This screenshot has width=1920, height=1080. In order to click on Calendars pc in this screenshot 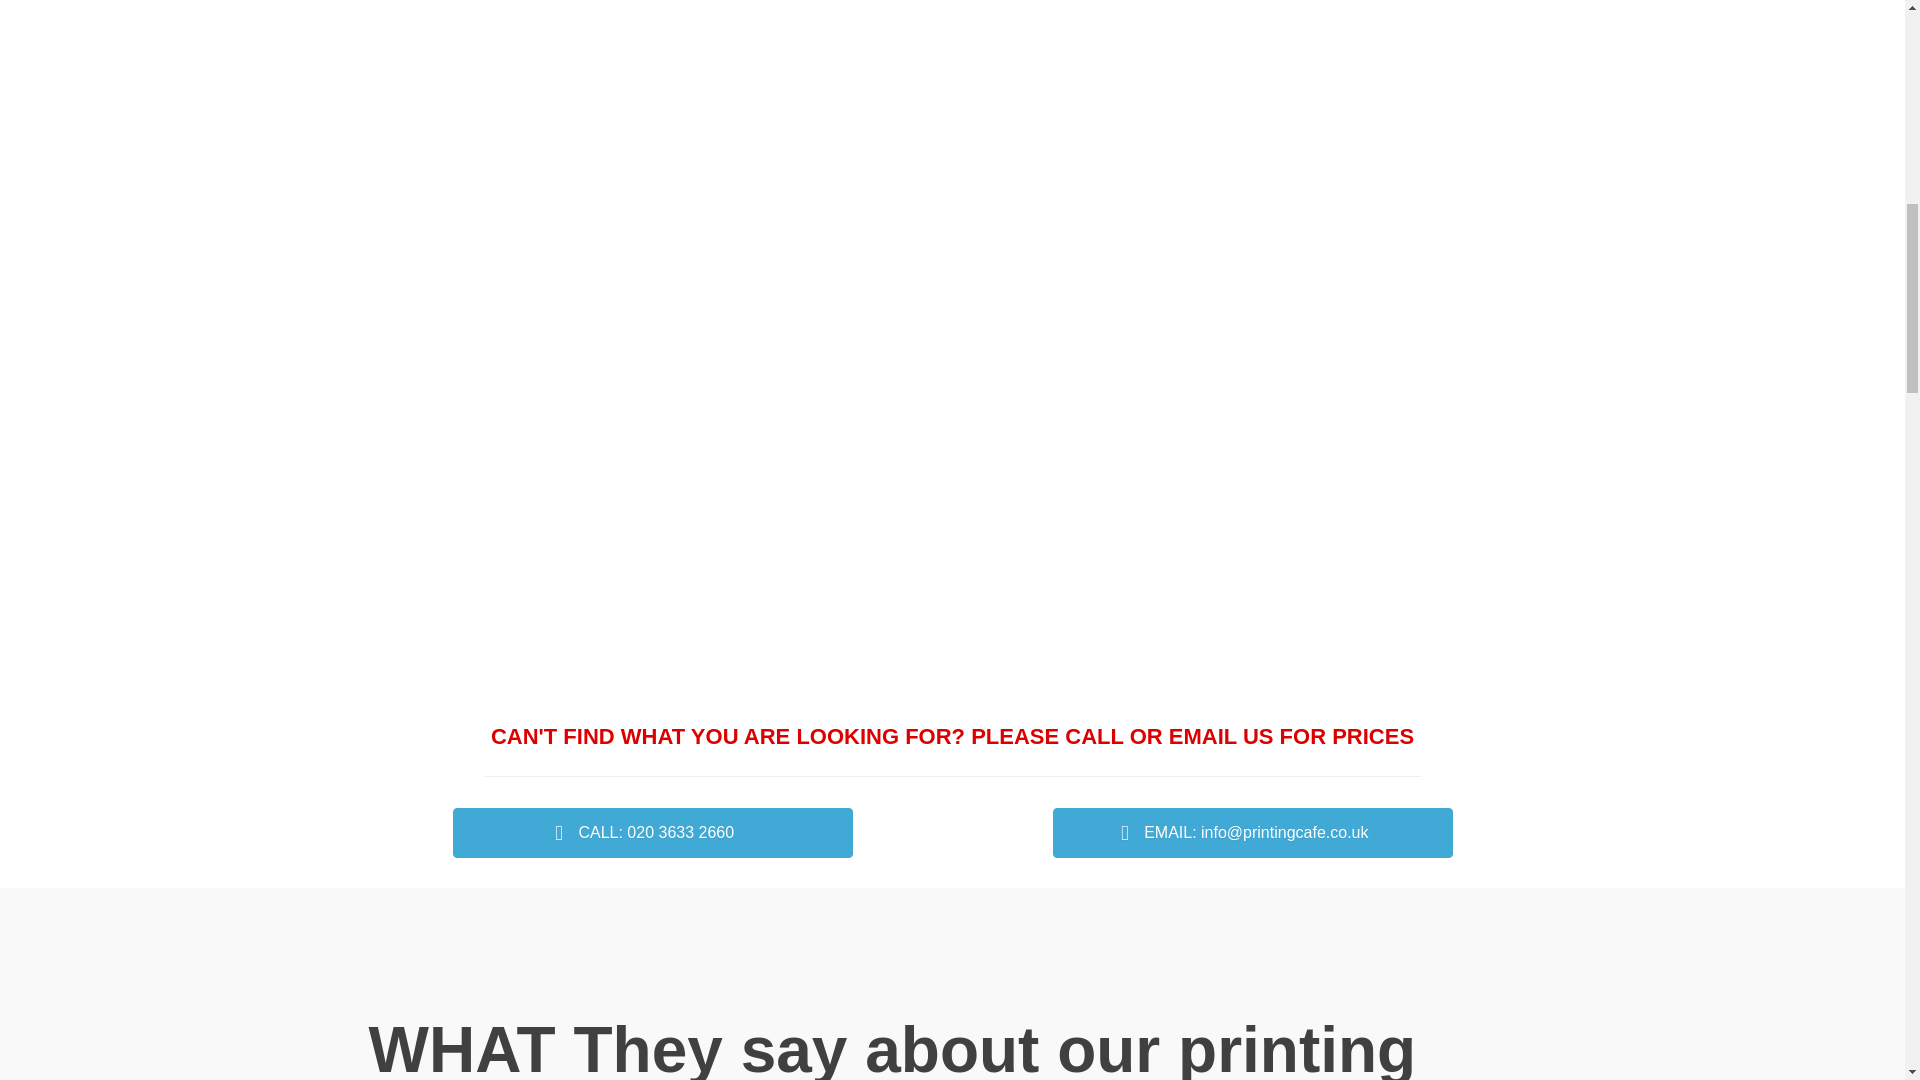, I will do `click(1402, 46)`.